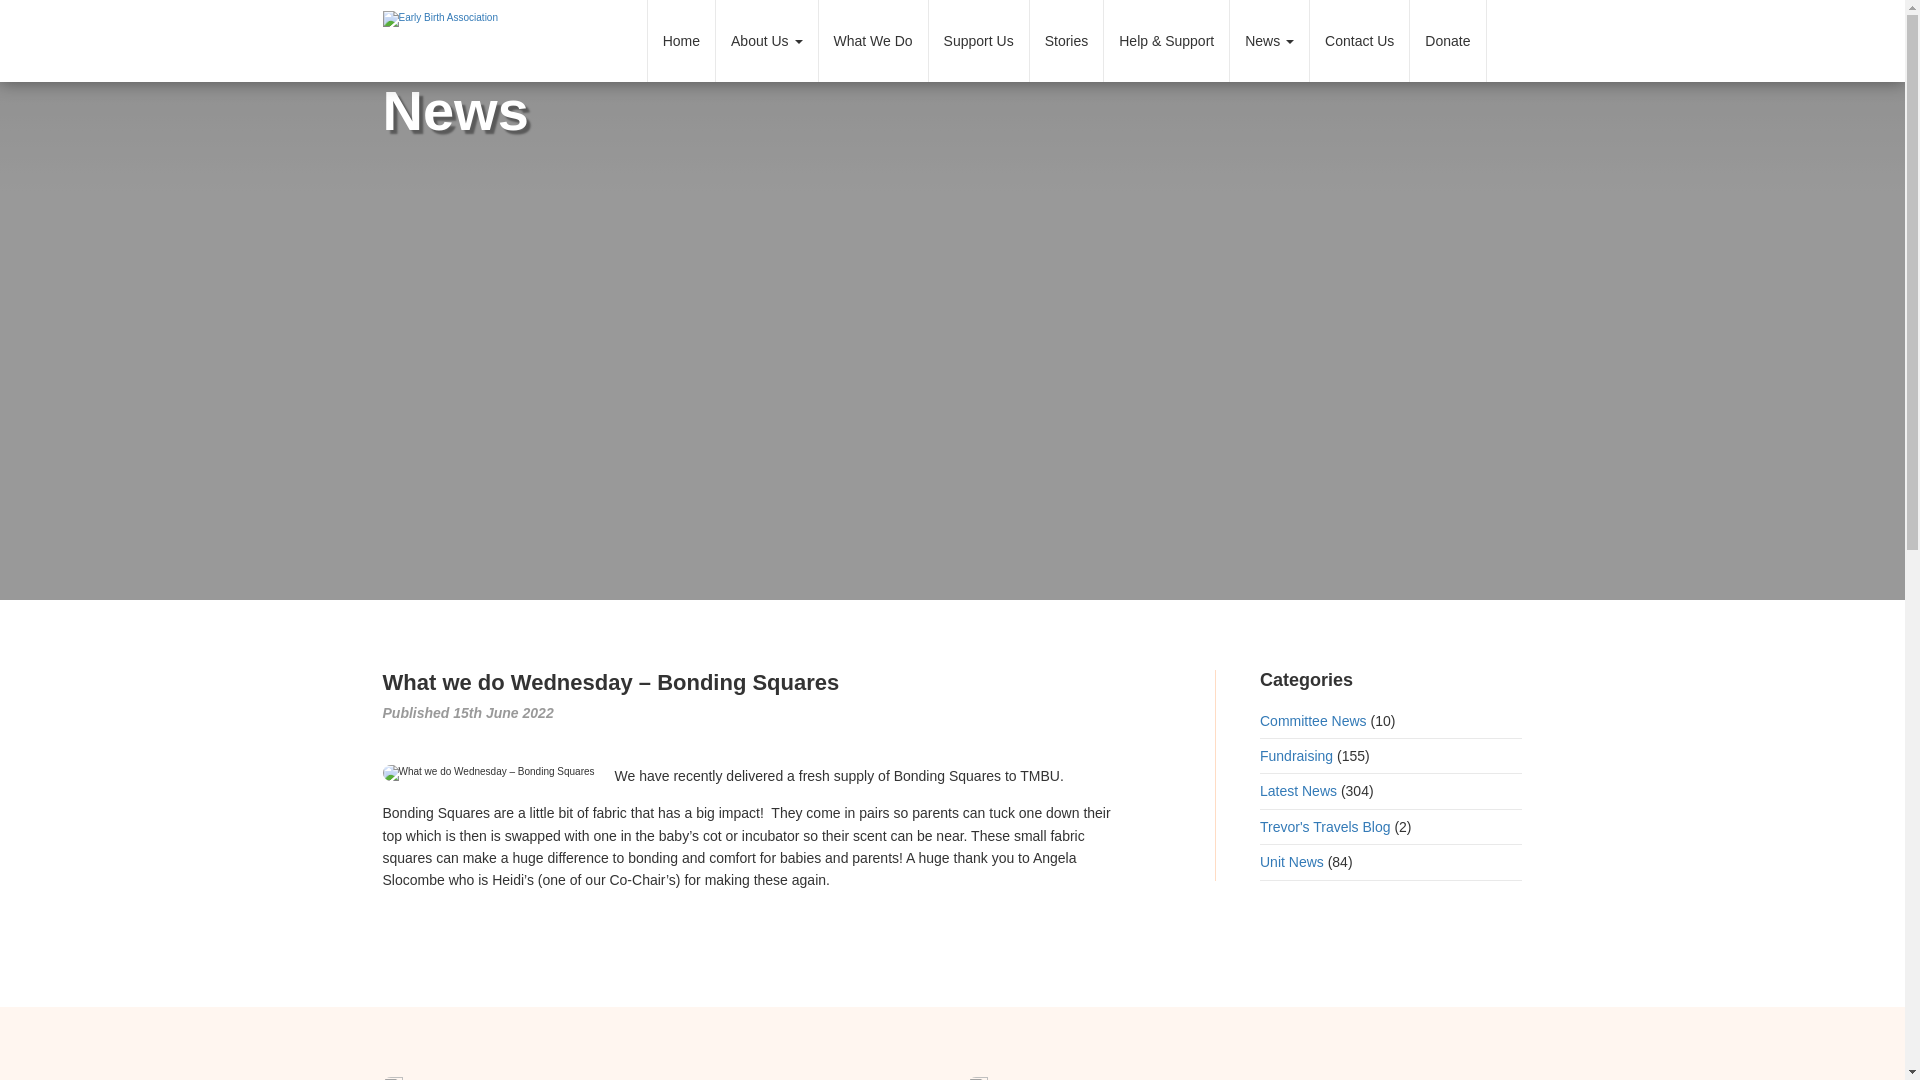 Image resolution: width=1920 pixels, height=1080 pixels. I want to click on Committee News, so click(1313, 720).